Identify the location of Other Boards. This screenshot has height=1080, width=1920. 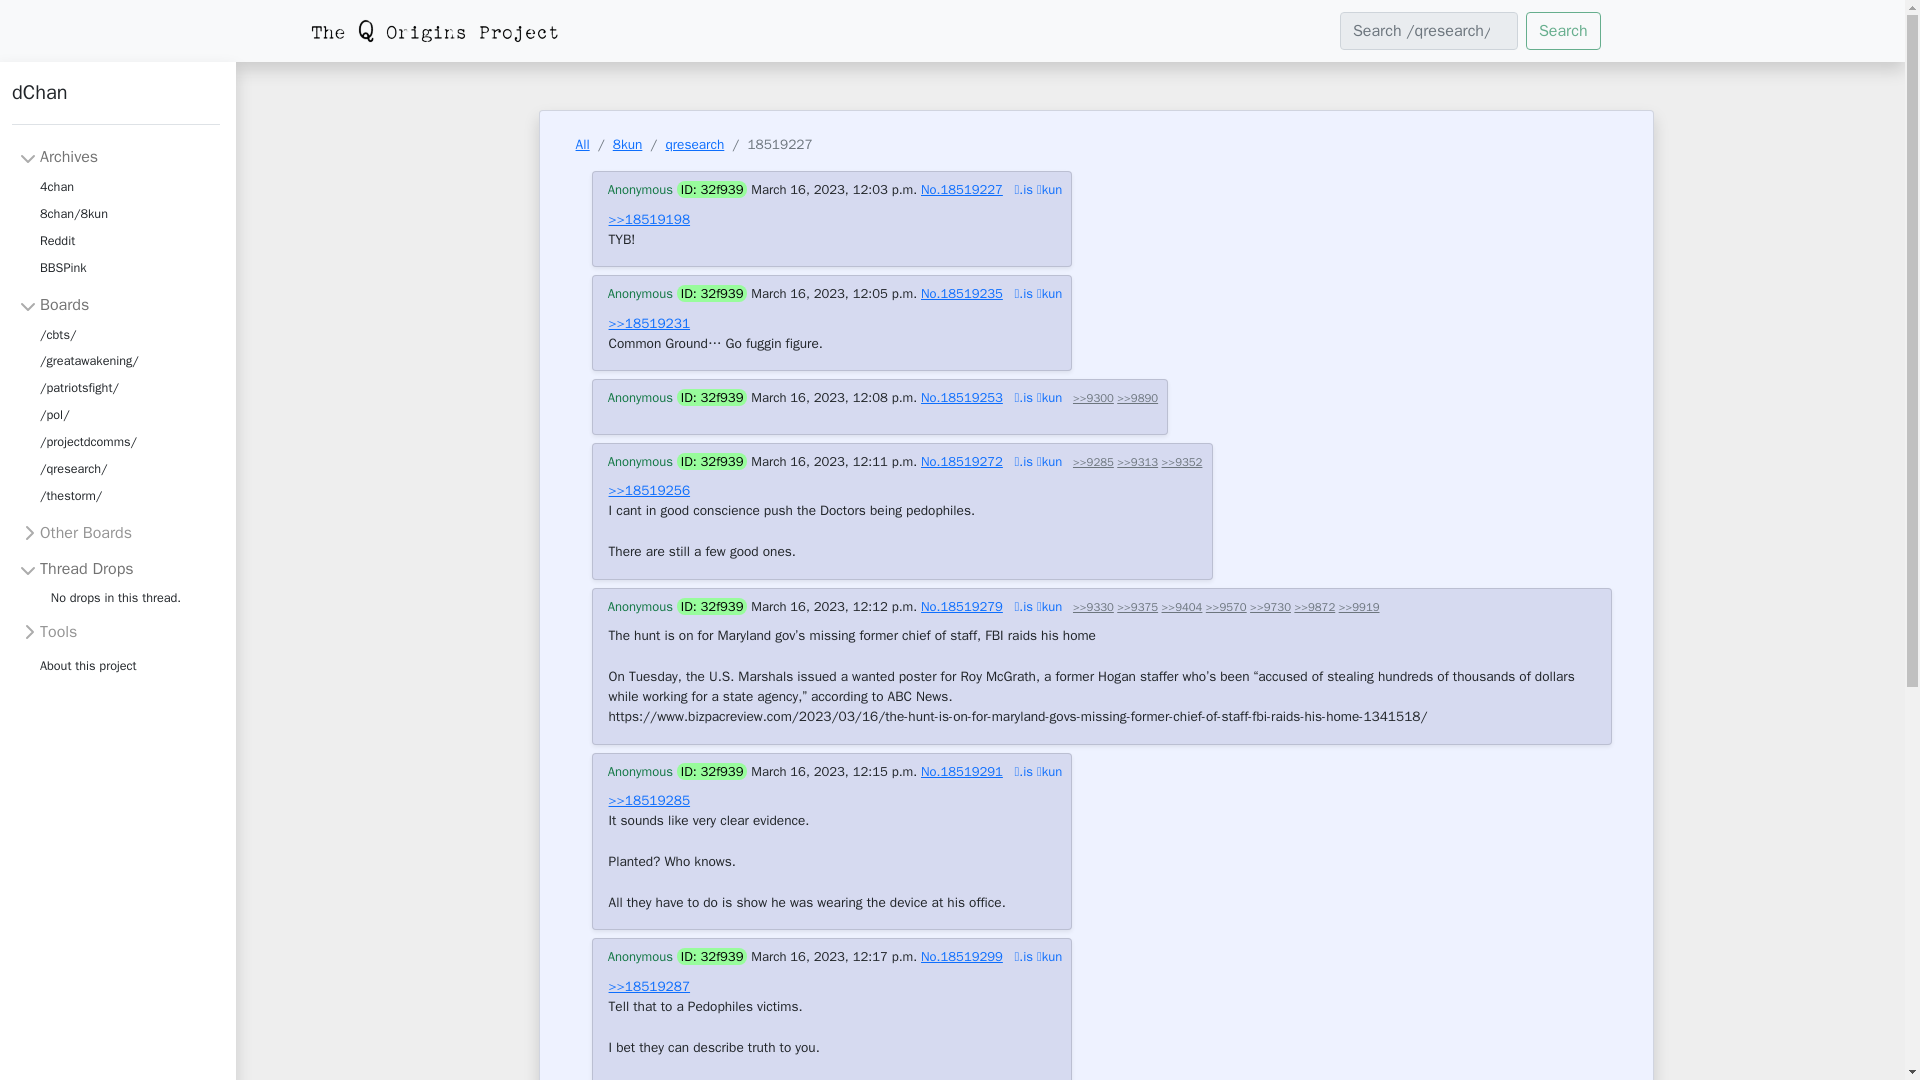
(76, 532).